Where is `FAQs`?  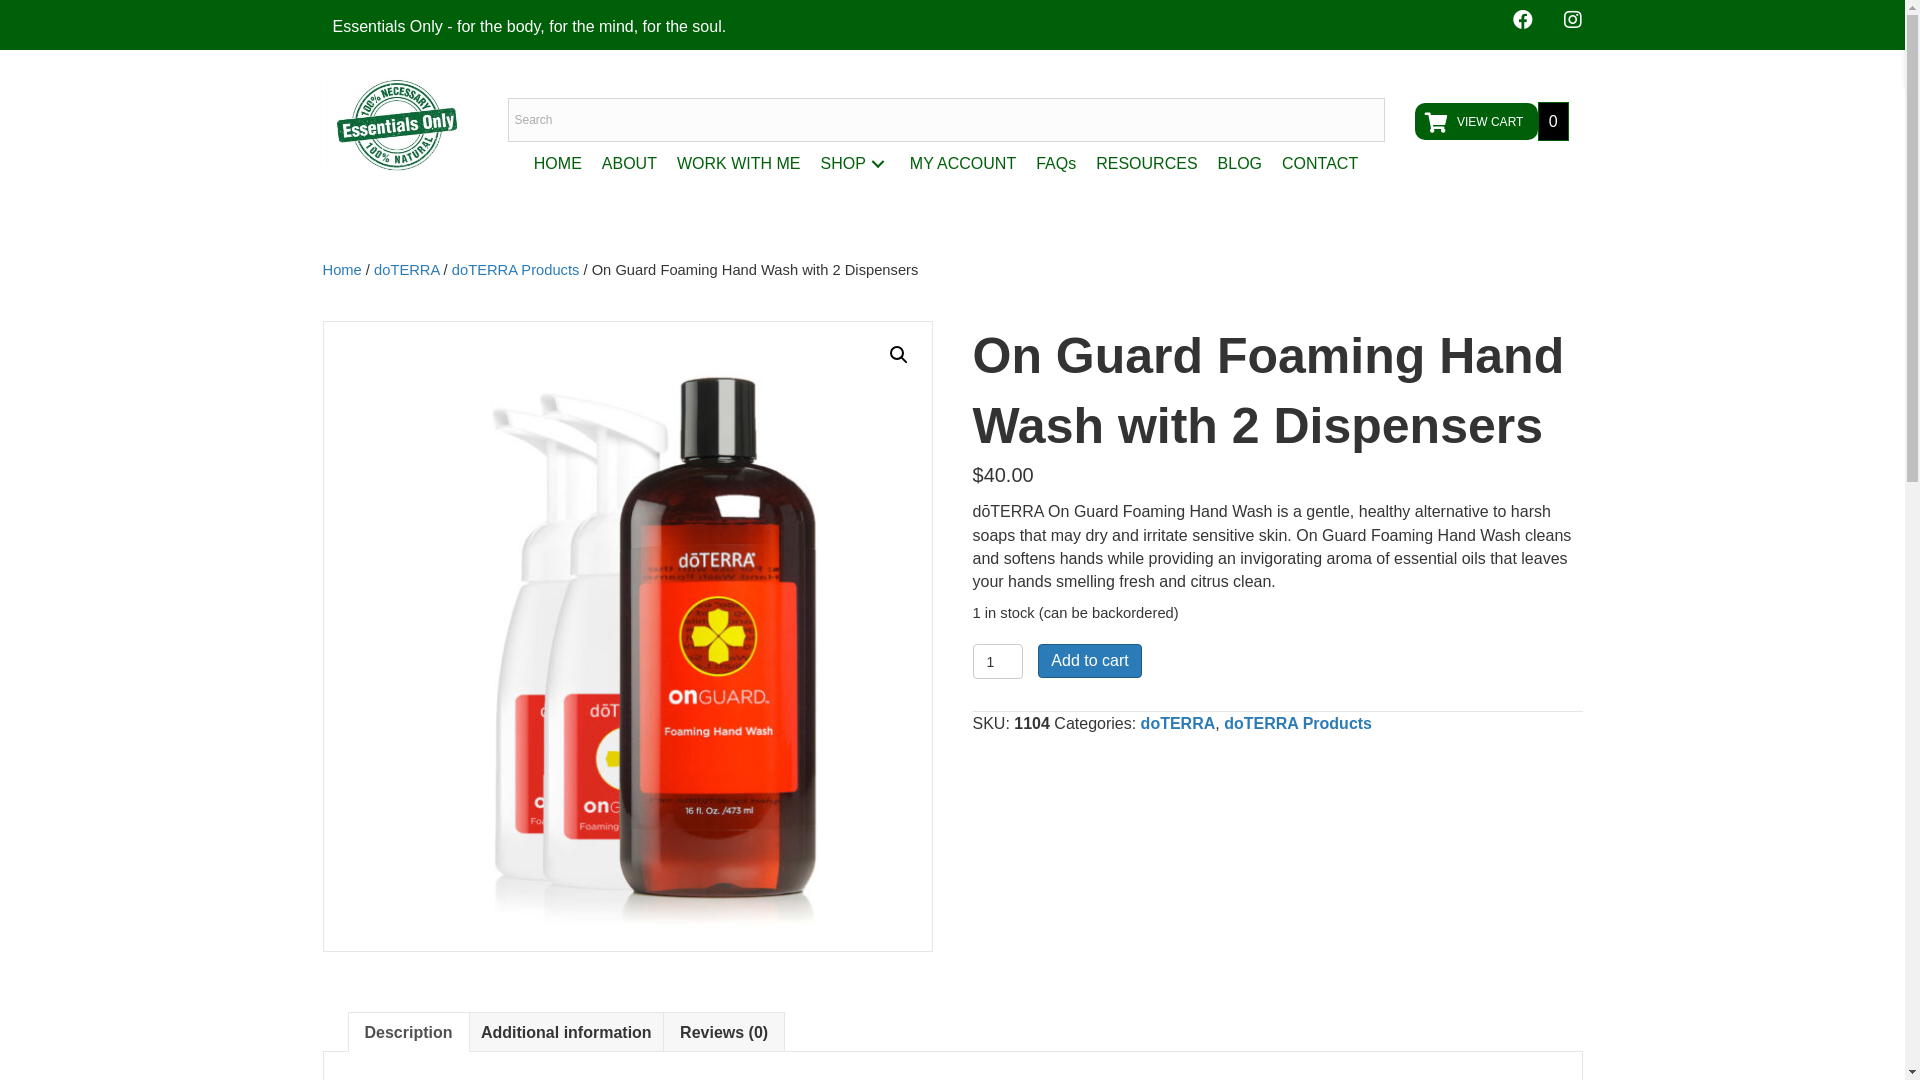 FAQs is located at coordinates (1056, 164).